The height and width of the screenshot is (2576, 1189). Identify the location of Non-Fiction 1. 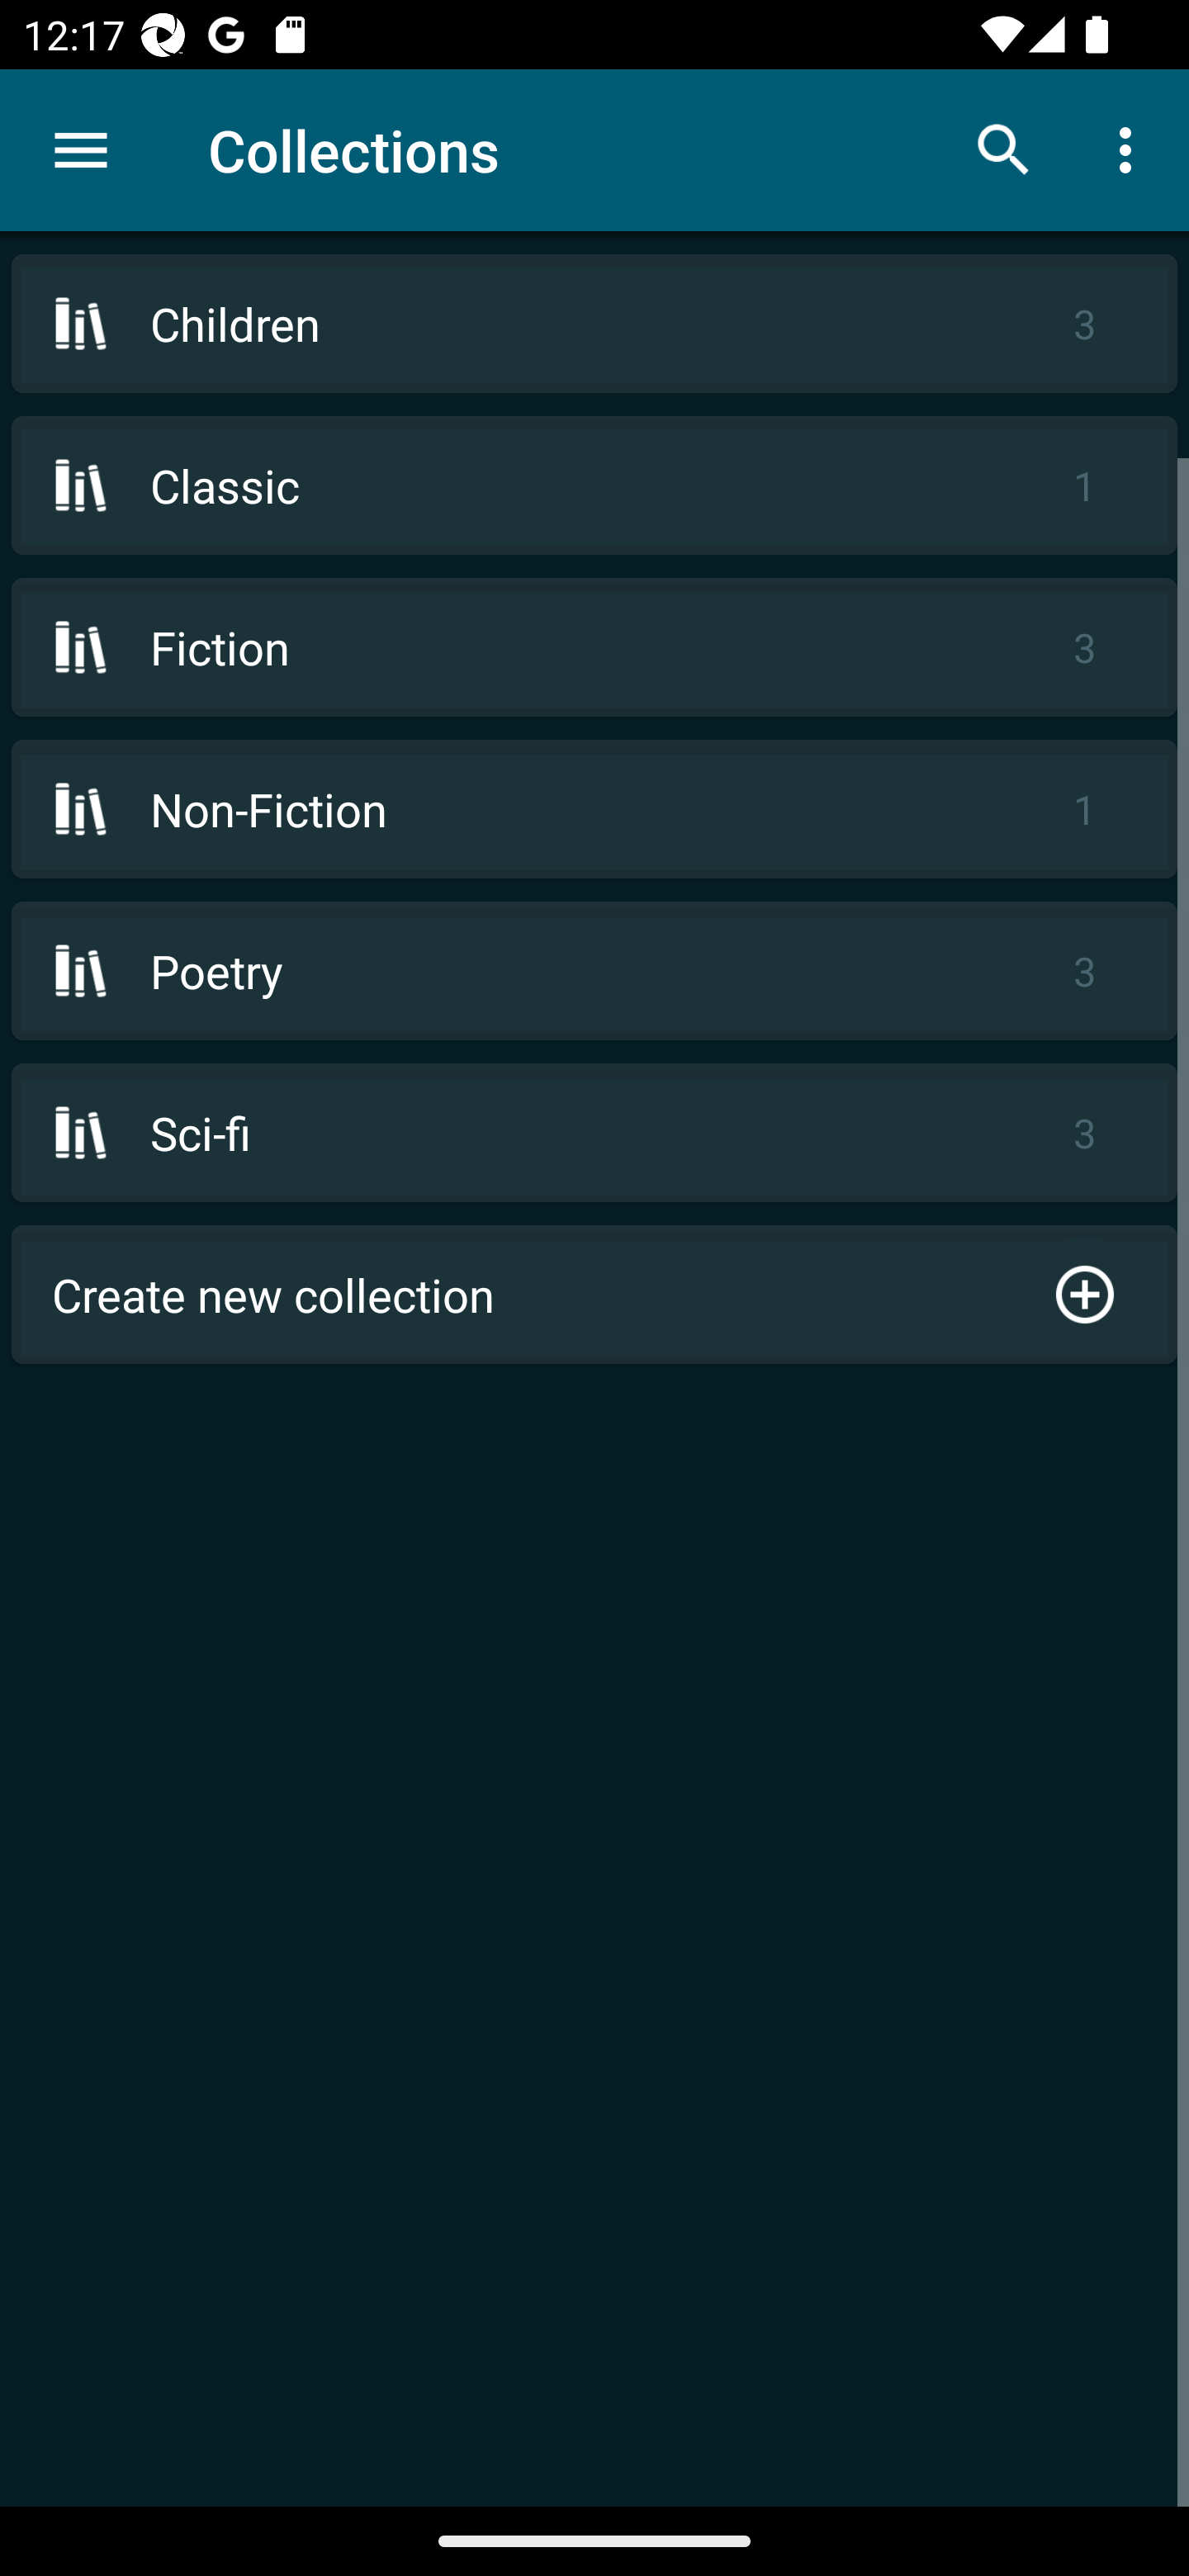
(594, 808).